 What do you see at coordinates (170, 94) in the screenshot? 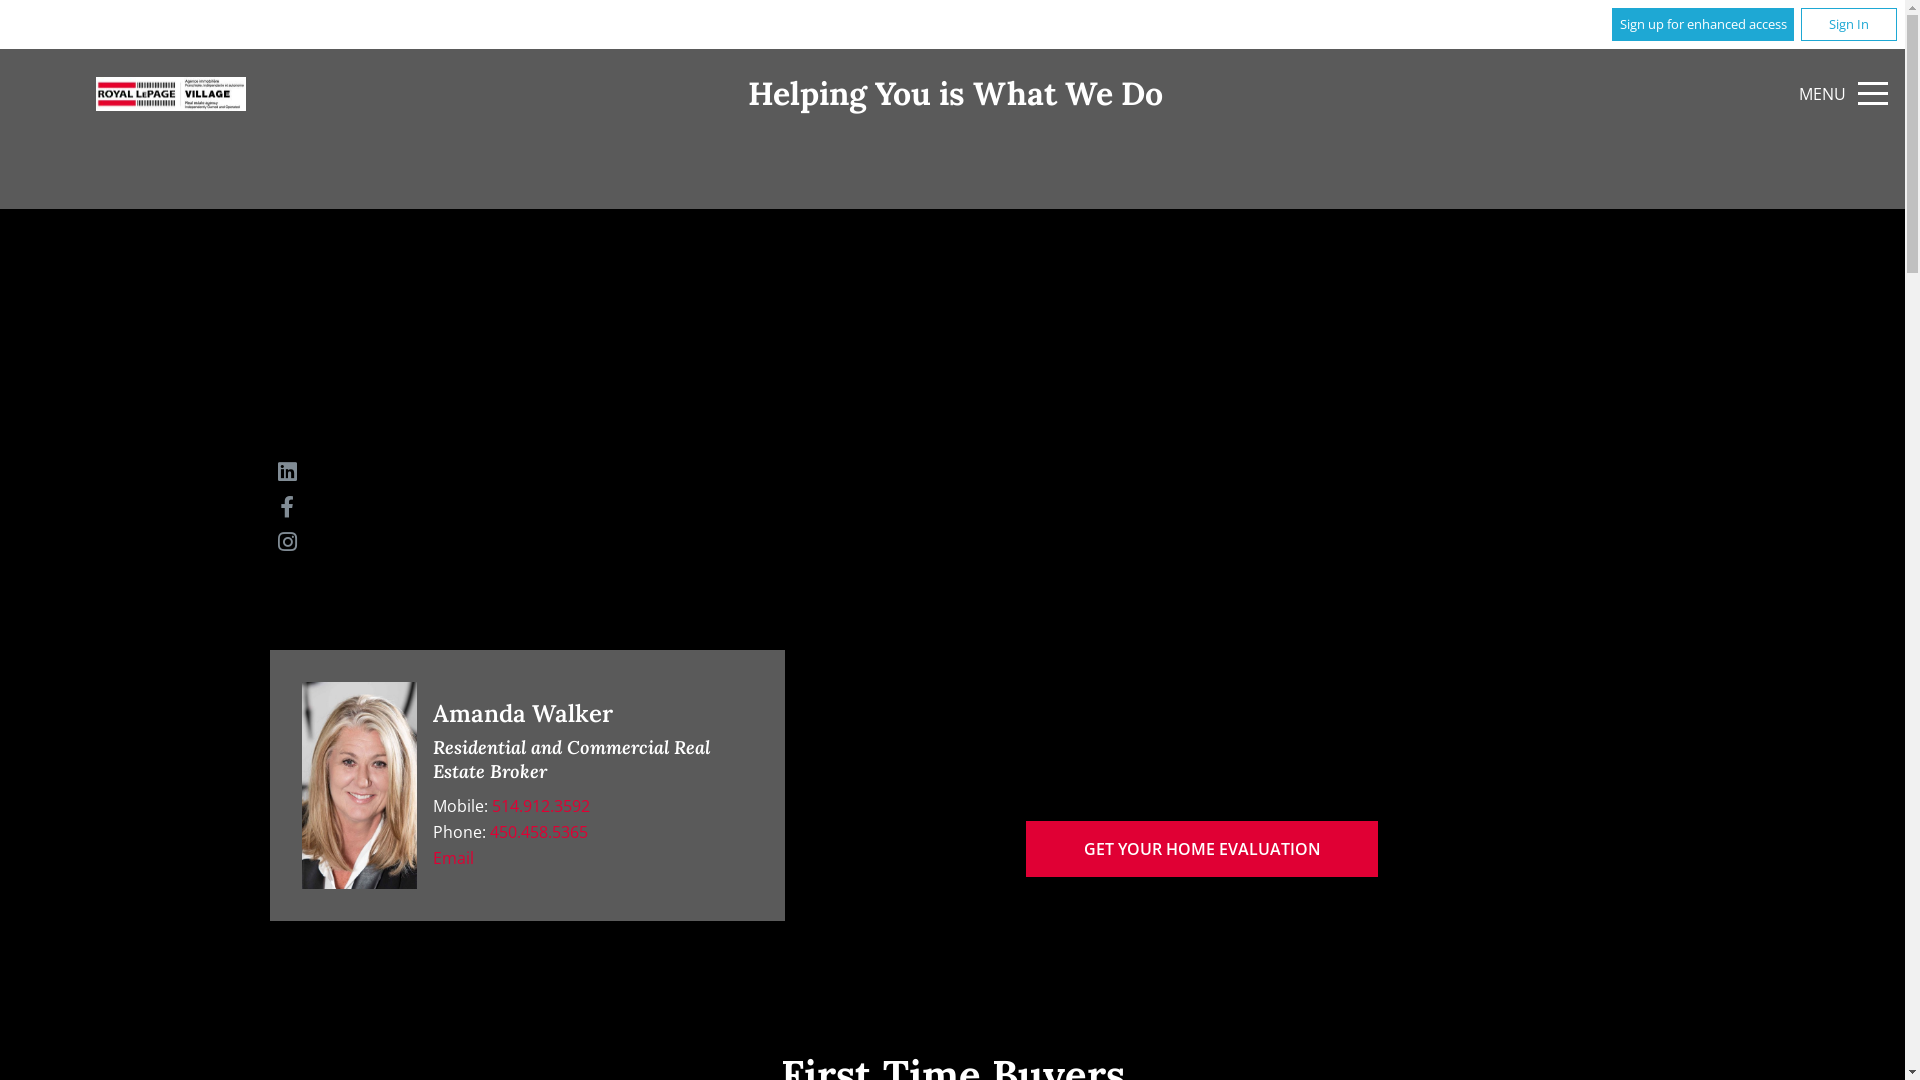
I see `Home` at bounding box center [170, 94].